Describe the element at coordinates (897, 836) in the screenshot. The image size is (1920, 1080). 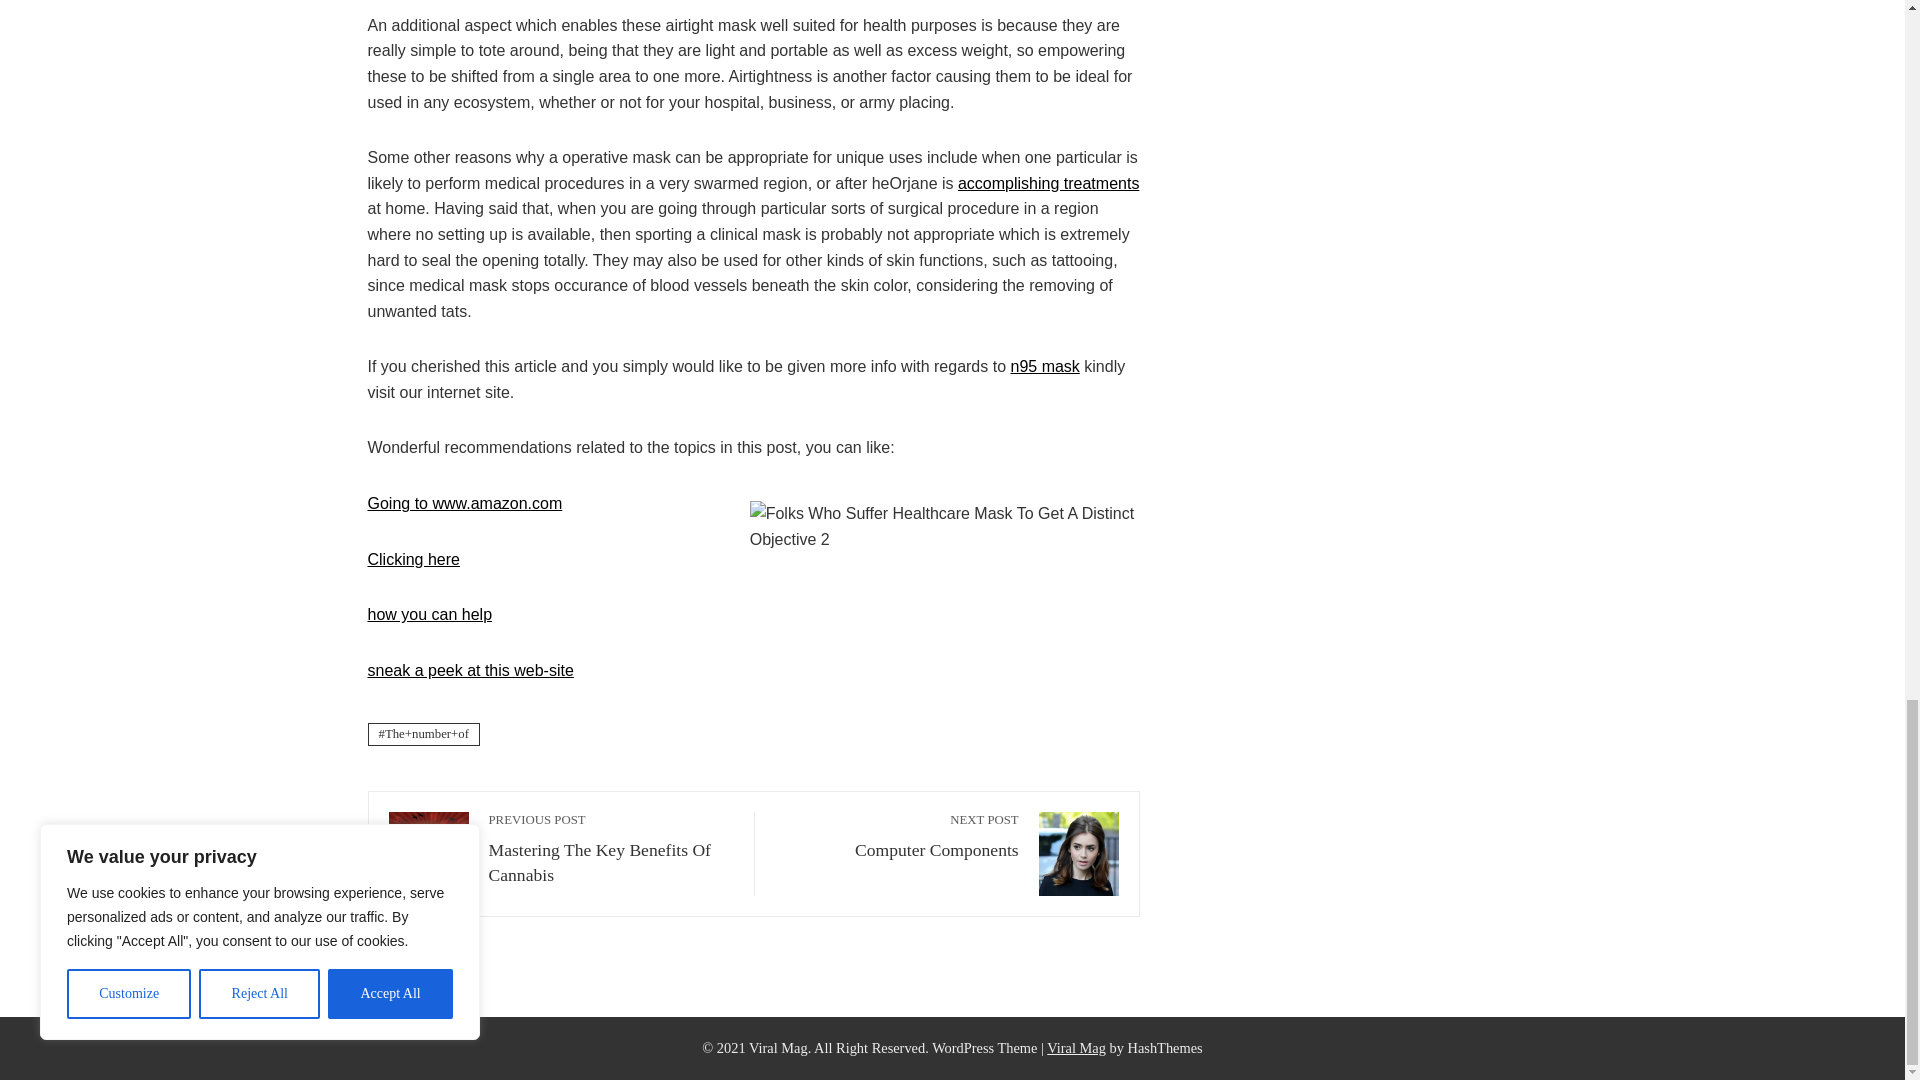
I see `n95 mask` at that location.